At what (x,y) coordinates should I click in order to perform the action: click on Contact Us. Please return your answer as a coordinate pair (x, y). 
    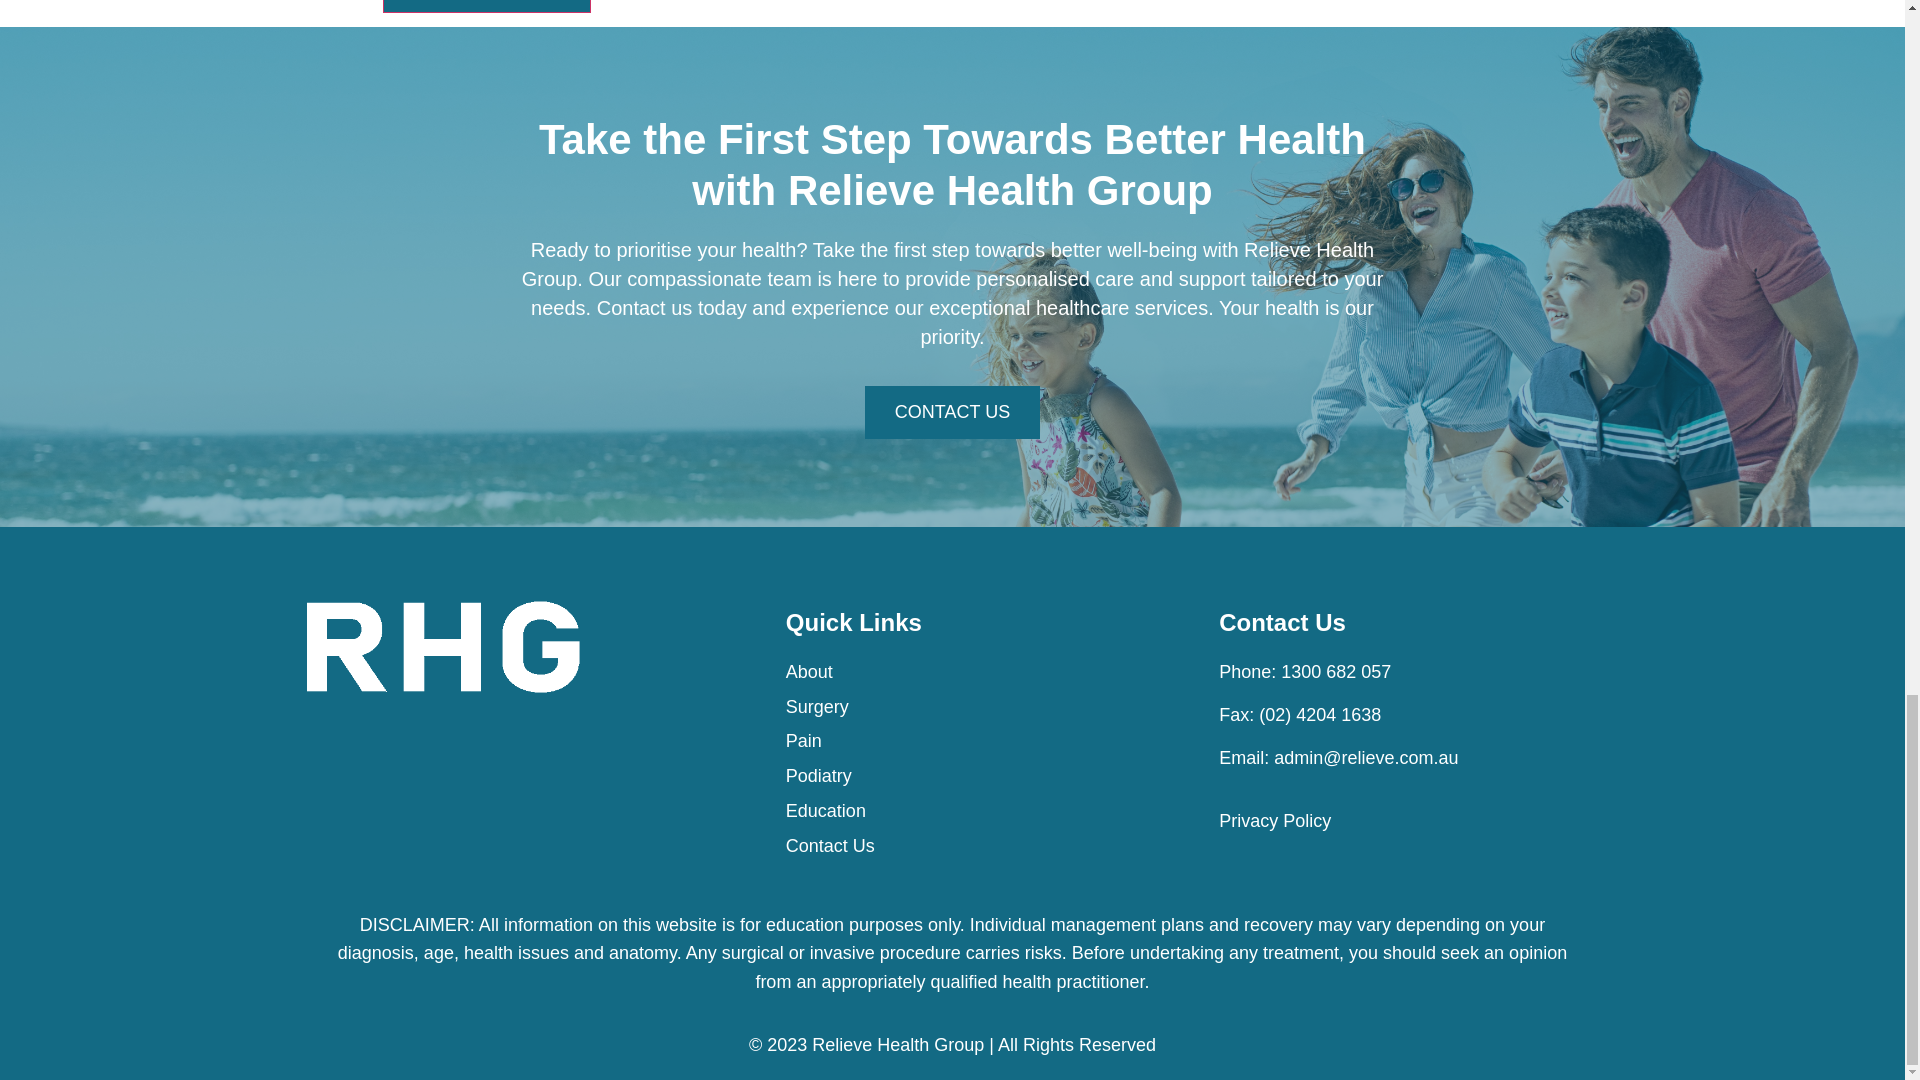
    Looking at the image, I should click on (977, 846).